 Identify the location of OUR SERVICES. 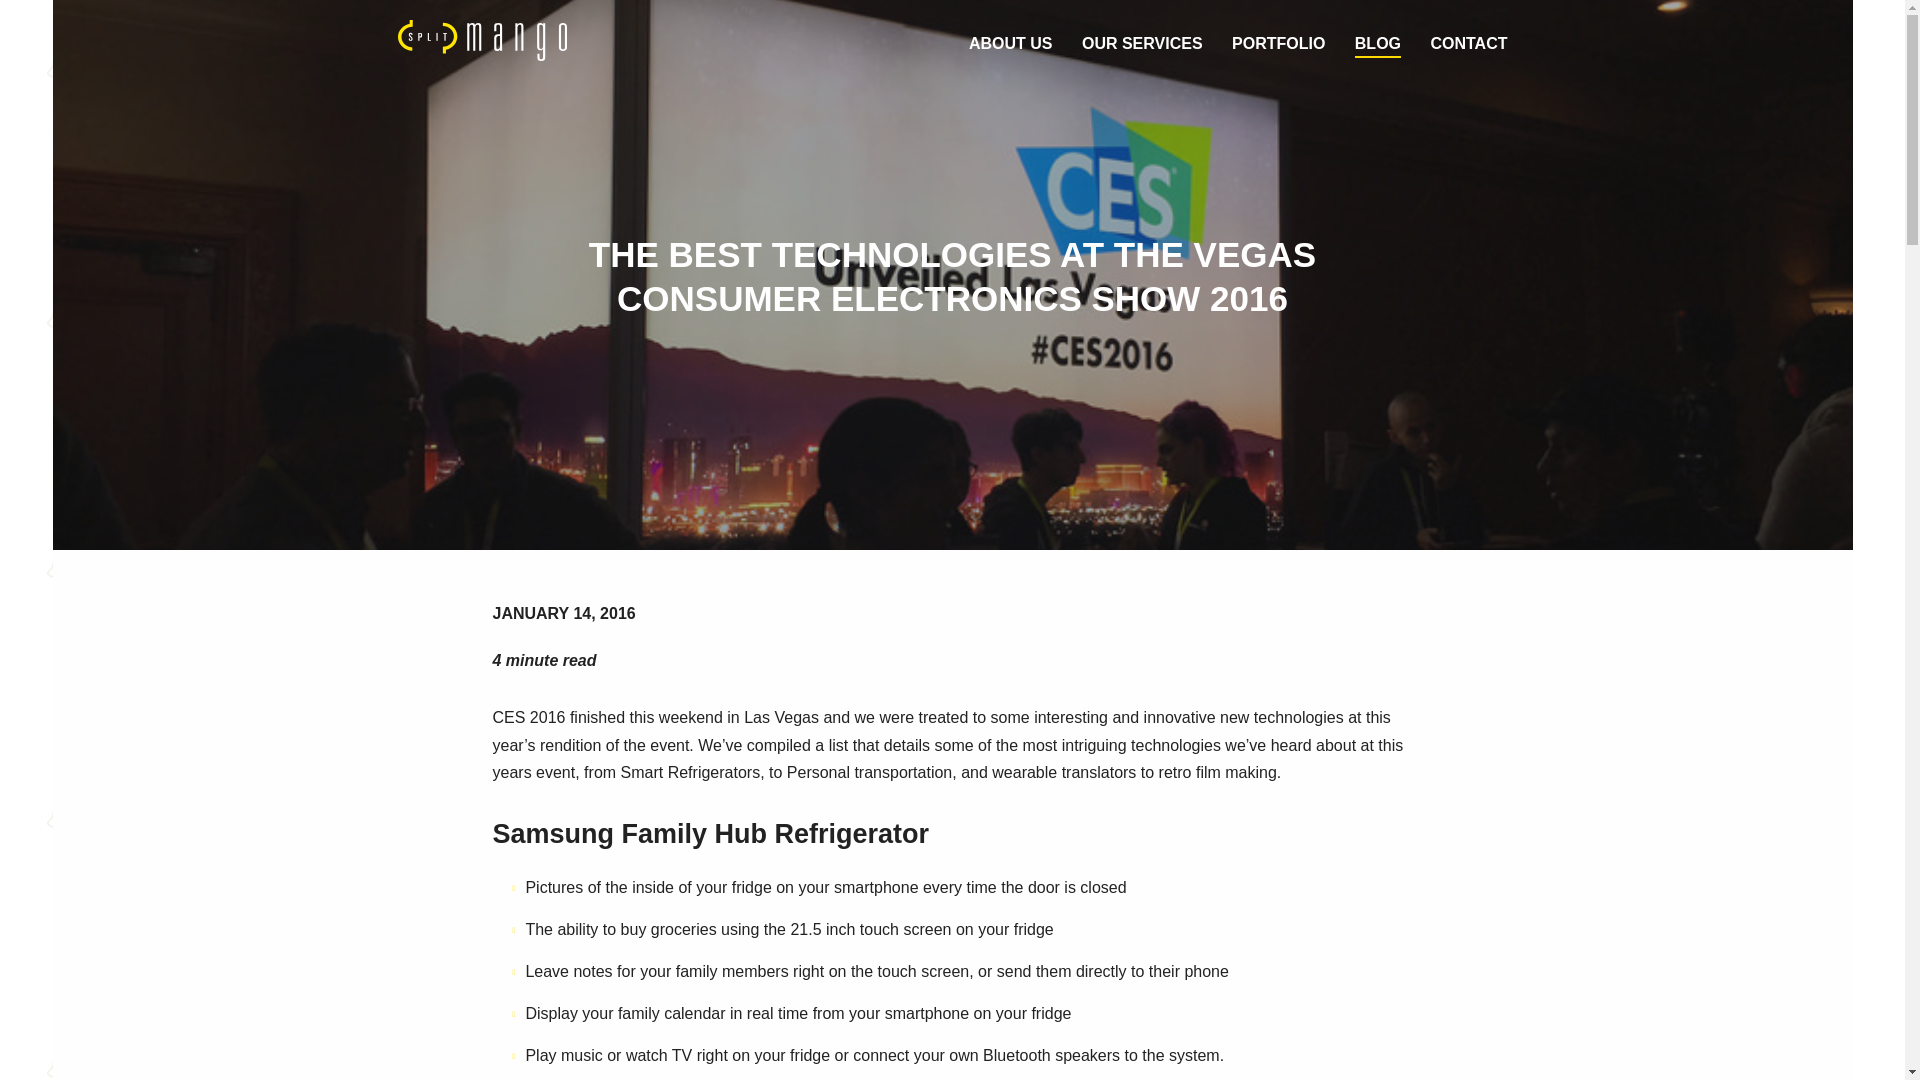
(1142, 45).